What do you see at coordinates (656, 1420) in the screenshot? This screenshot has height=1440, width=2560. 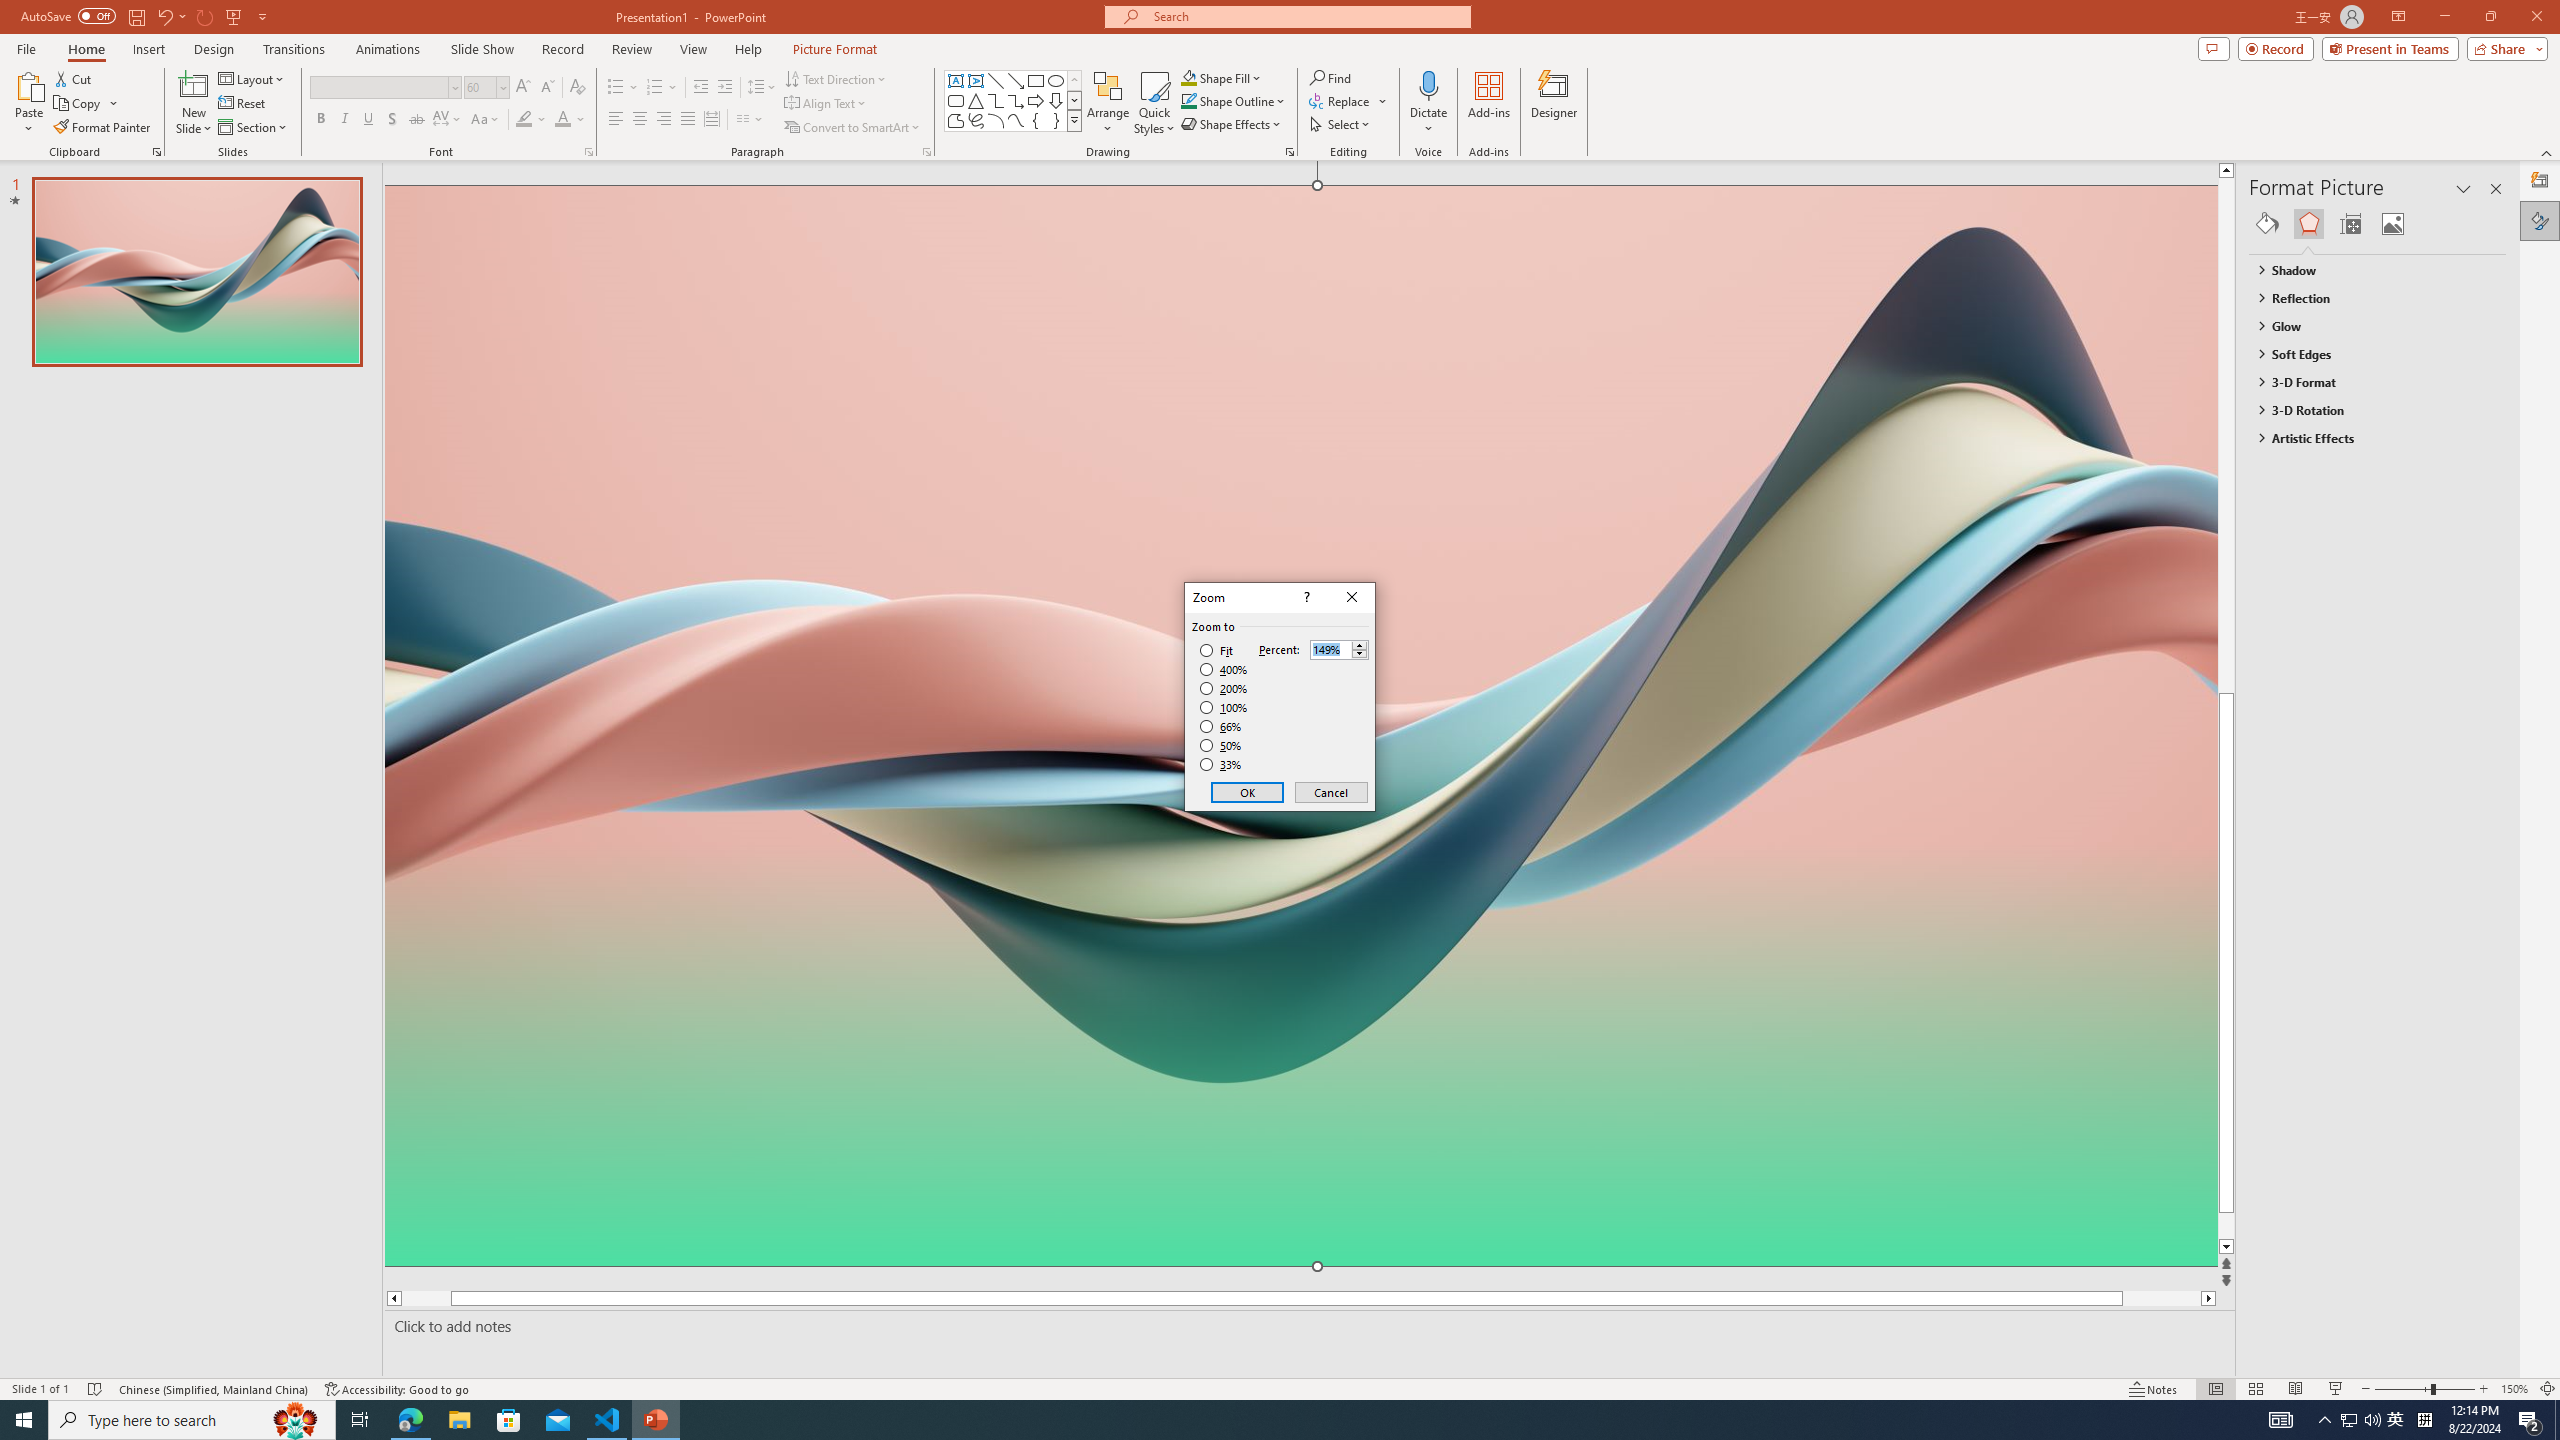 I see `PowerPoint - 1 running window` at bounding box center [656, 1420].